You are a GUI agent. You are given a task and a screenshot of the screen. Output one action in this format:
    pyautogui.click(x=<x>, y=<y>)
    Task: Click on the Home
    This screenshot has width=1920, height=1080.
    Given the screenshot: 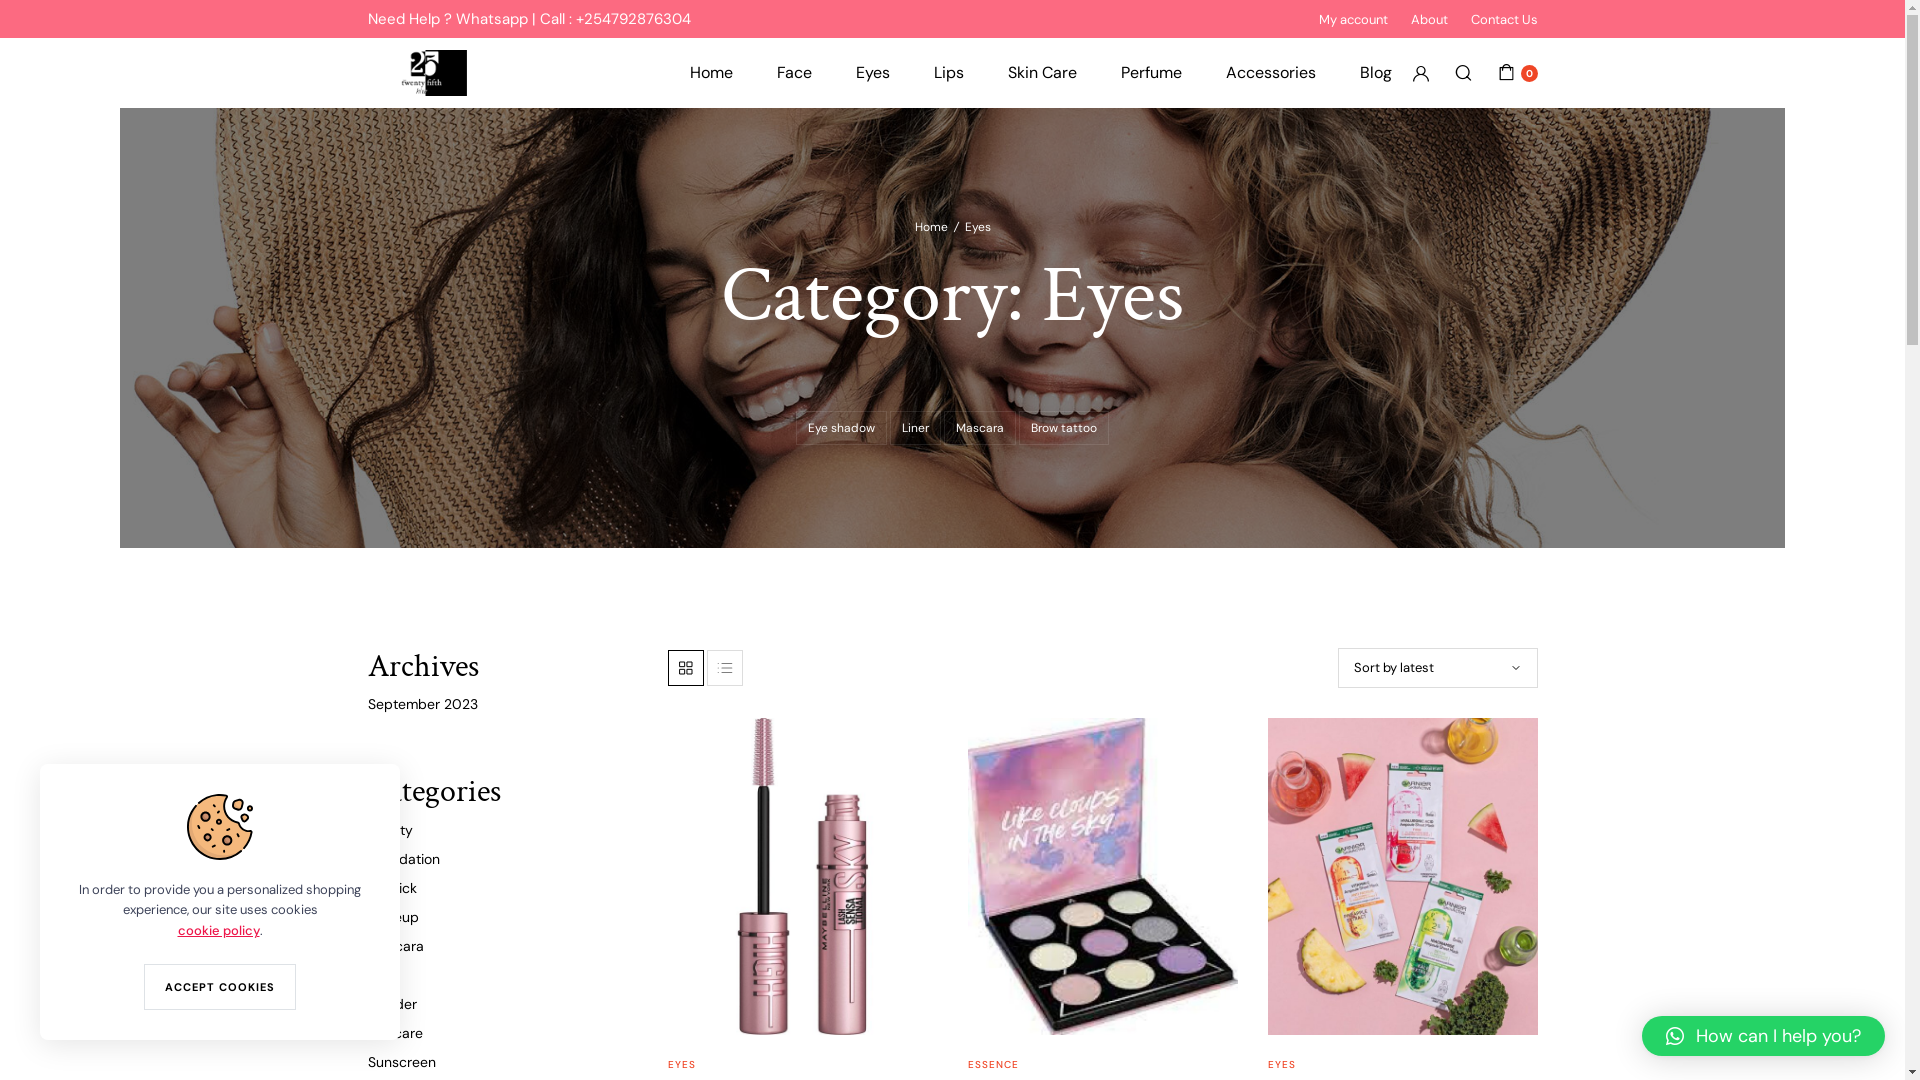 What is the action you would take?
    pyautogui.click(x=930, y=227)
    